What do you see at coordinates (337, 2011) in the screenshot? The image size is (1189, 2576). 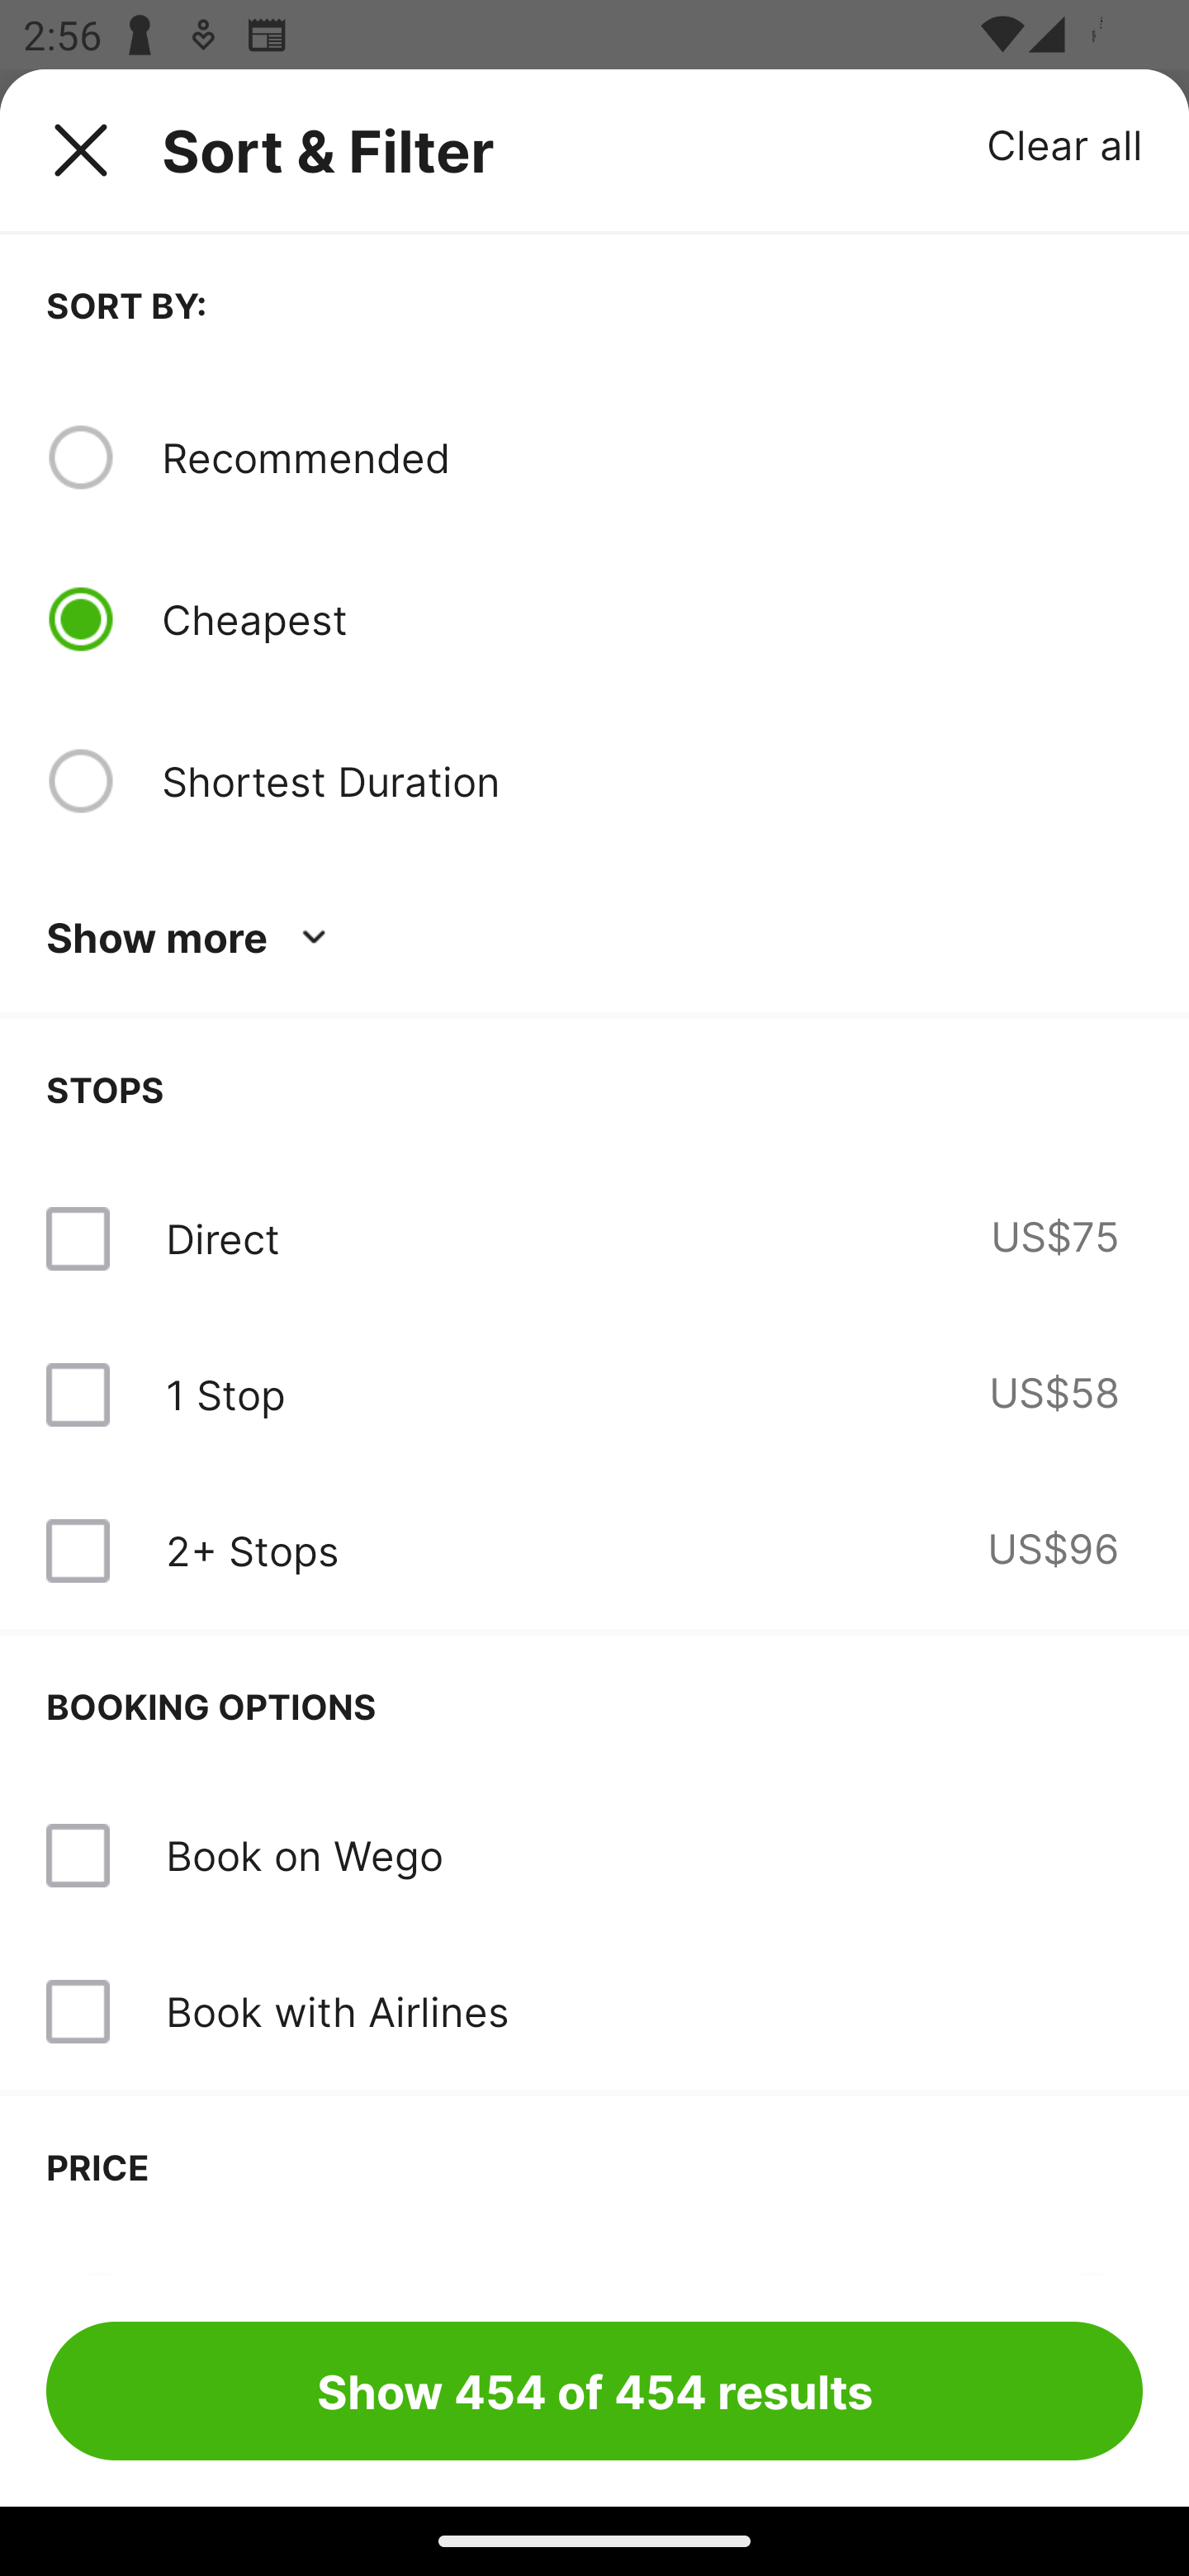 I see `Book with Airlines` at bounding box center [337, 2011].